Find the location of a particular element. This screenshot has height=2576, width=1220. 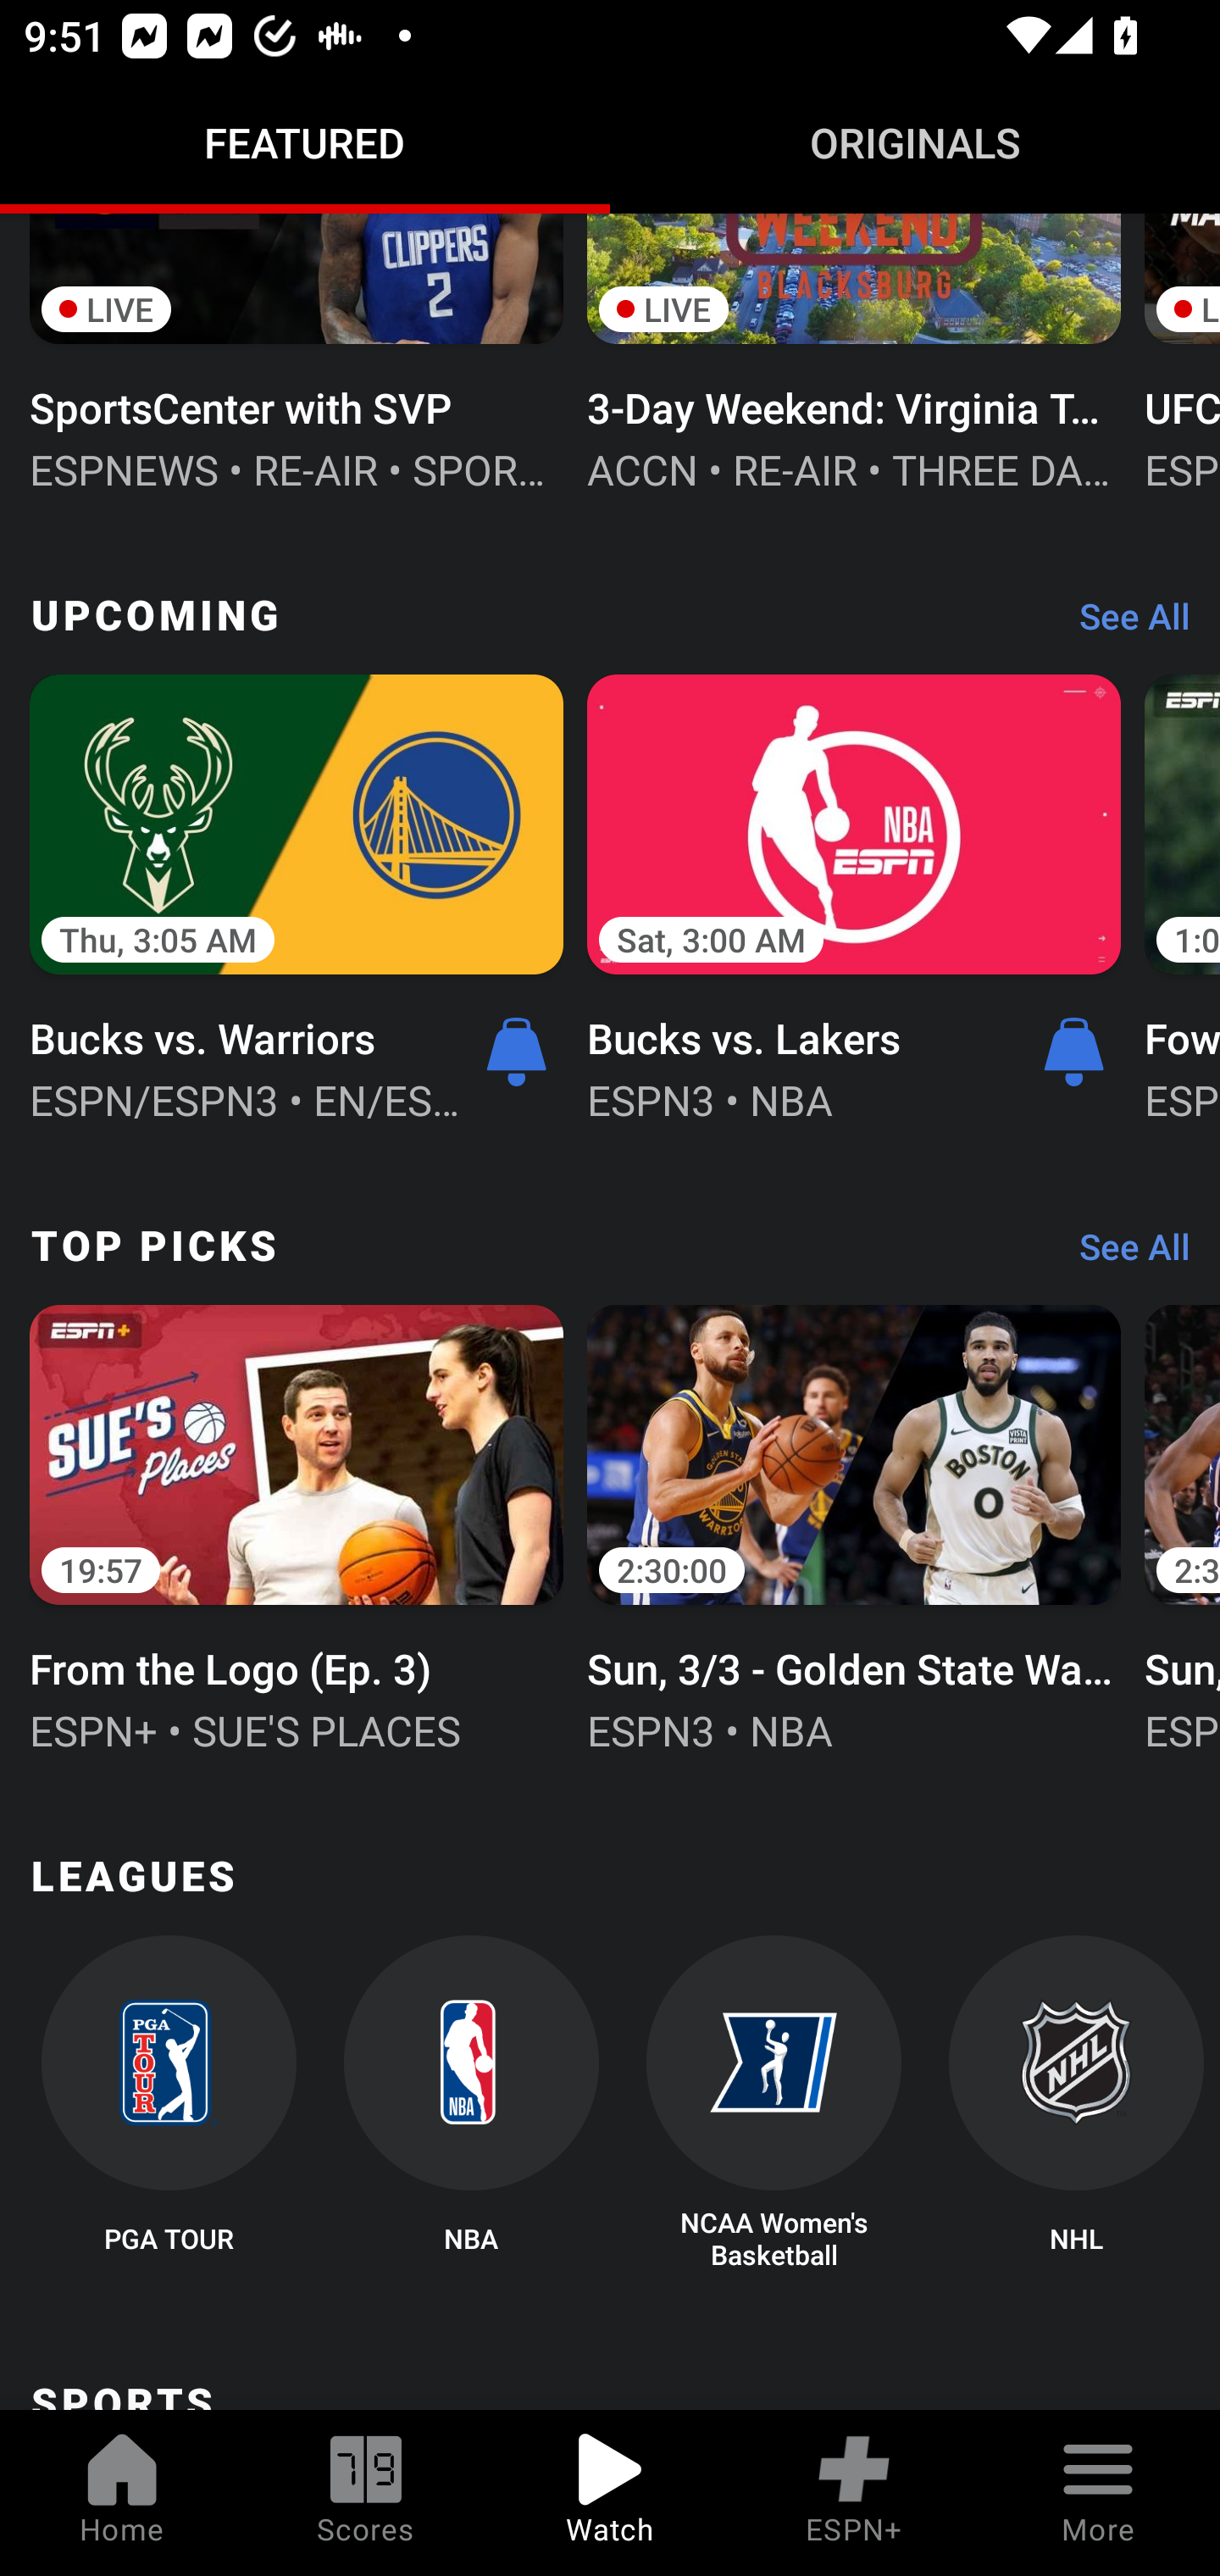

Originals ORIGINALS is located at coordinates (915, 142).